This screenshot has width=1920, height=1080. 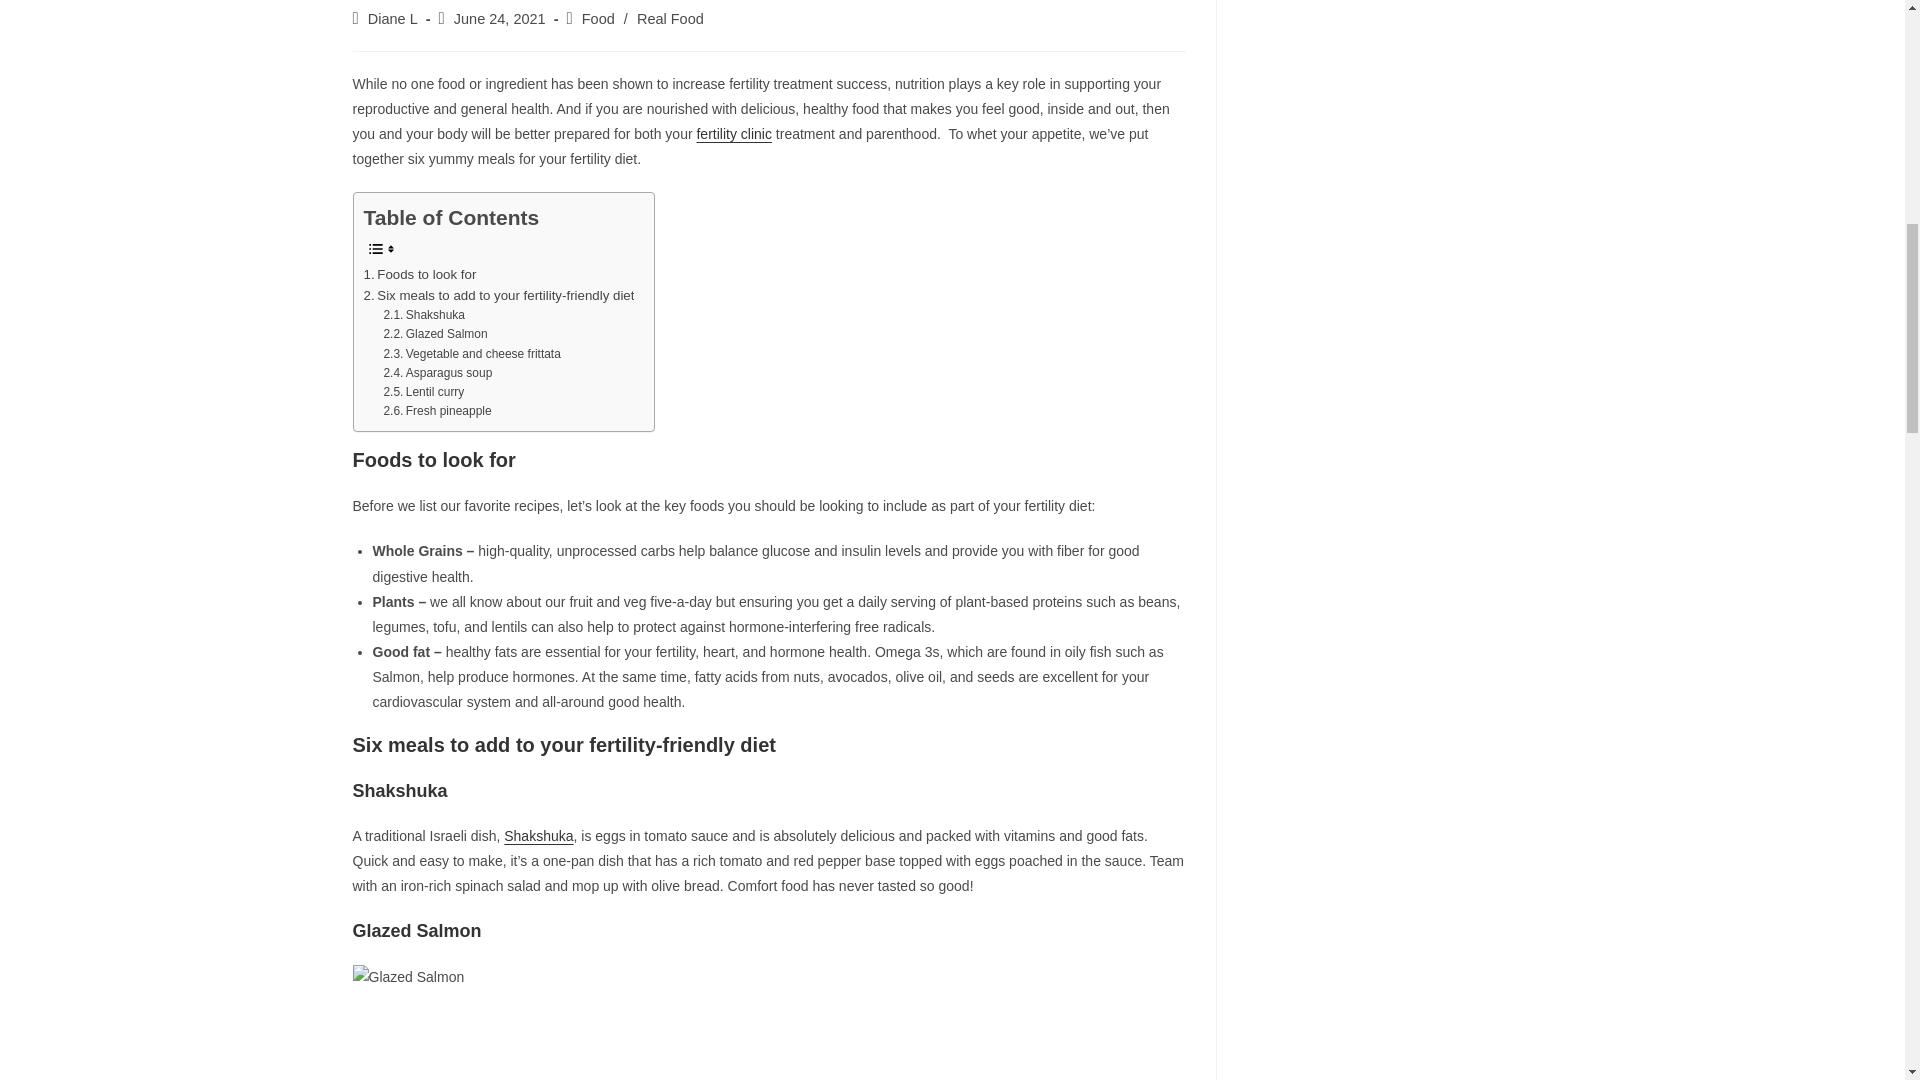 What do you see at coordinates (500, 295) in the screenshot?
I see `Six meals to add to your fertility-friendly diet` at bounding box center [500, 295].